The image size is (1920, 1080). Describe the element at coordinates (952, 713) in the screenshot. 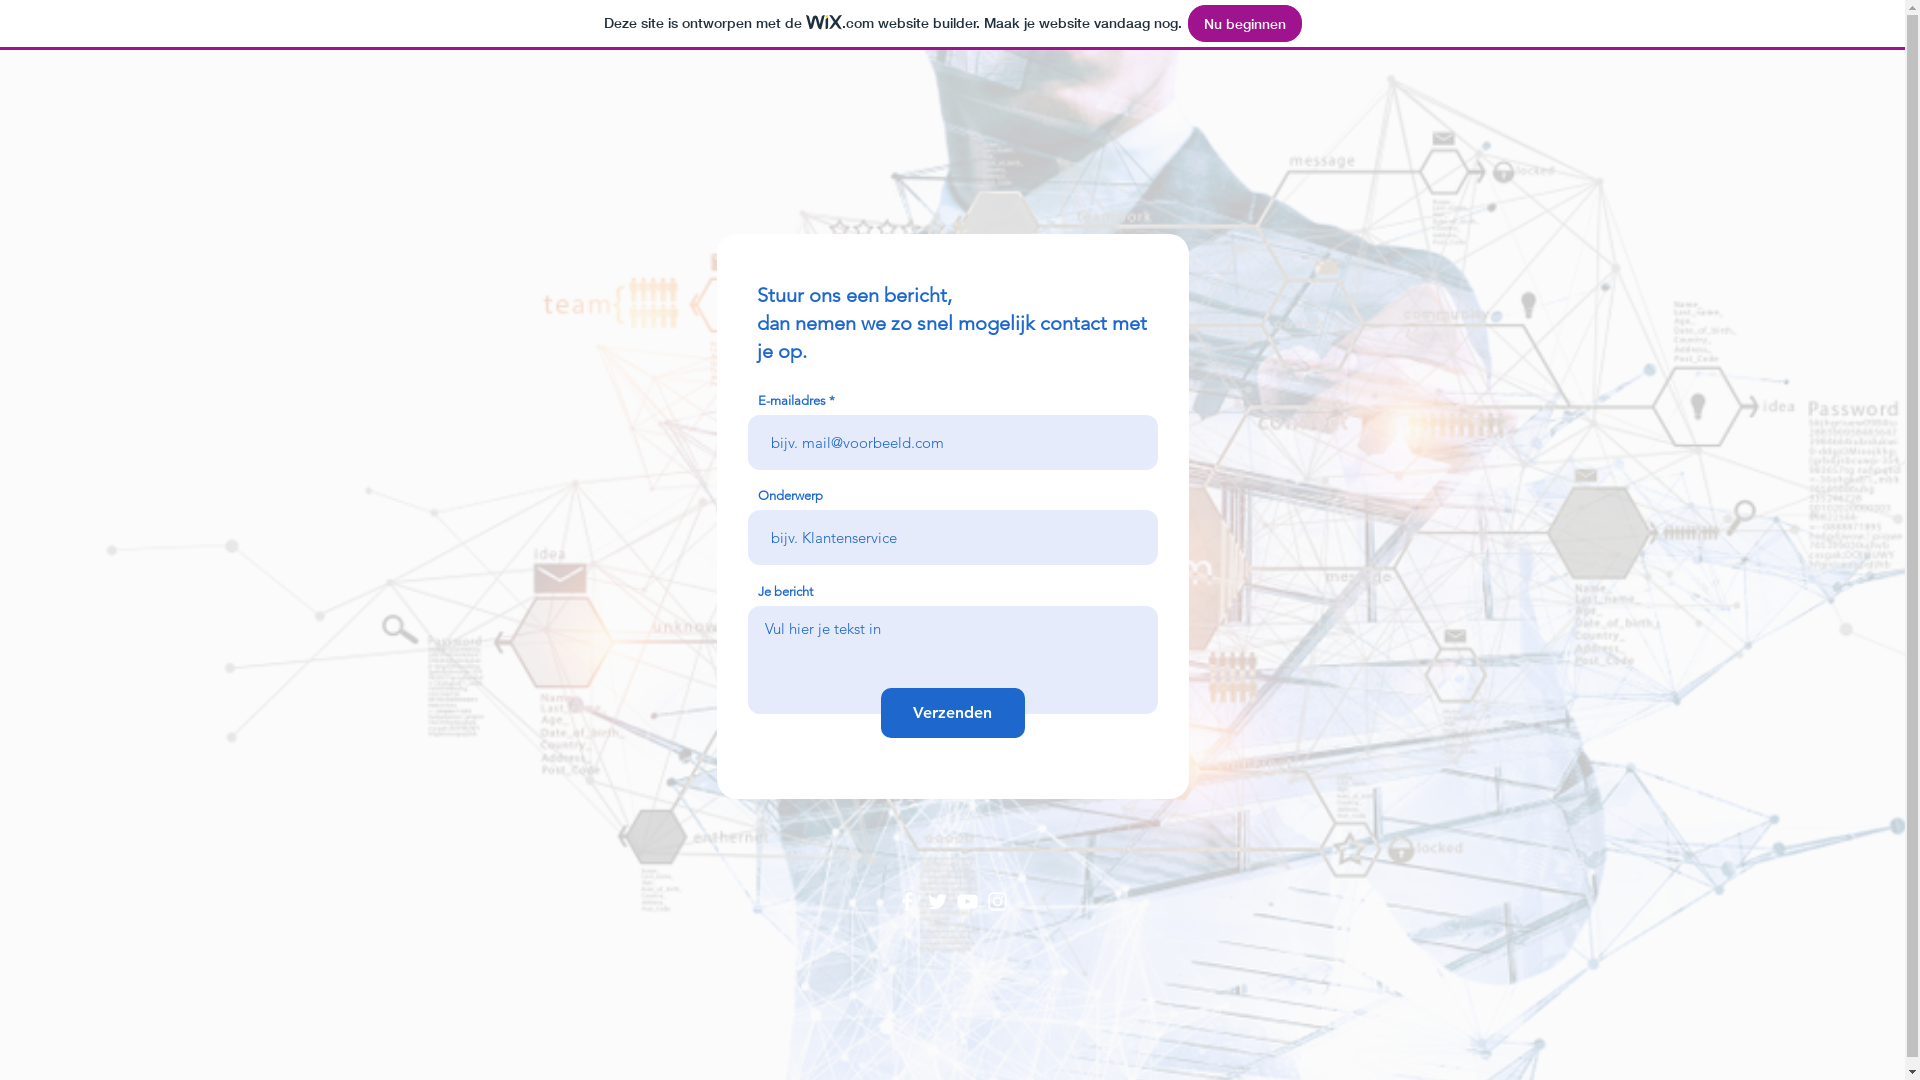

I see `Verzenden` at that location.